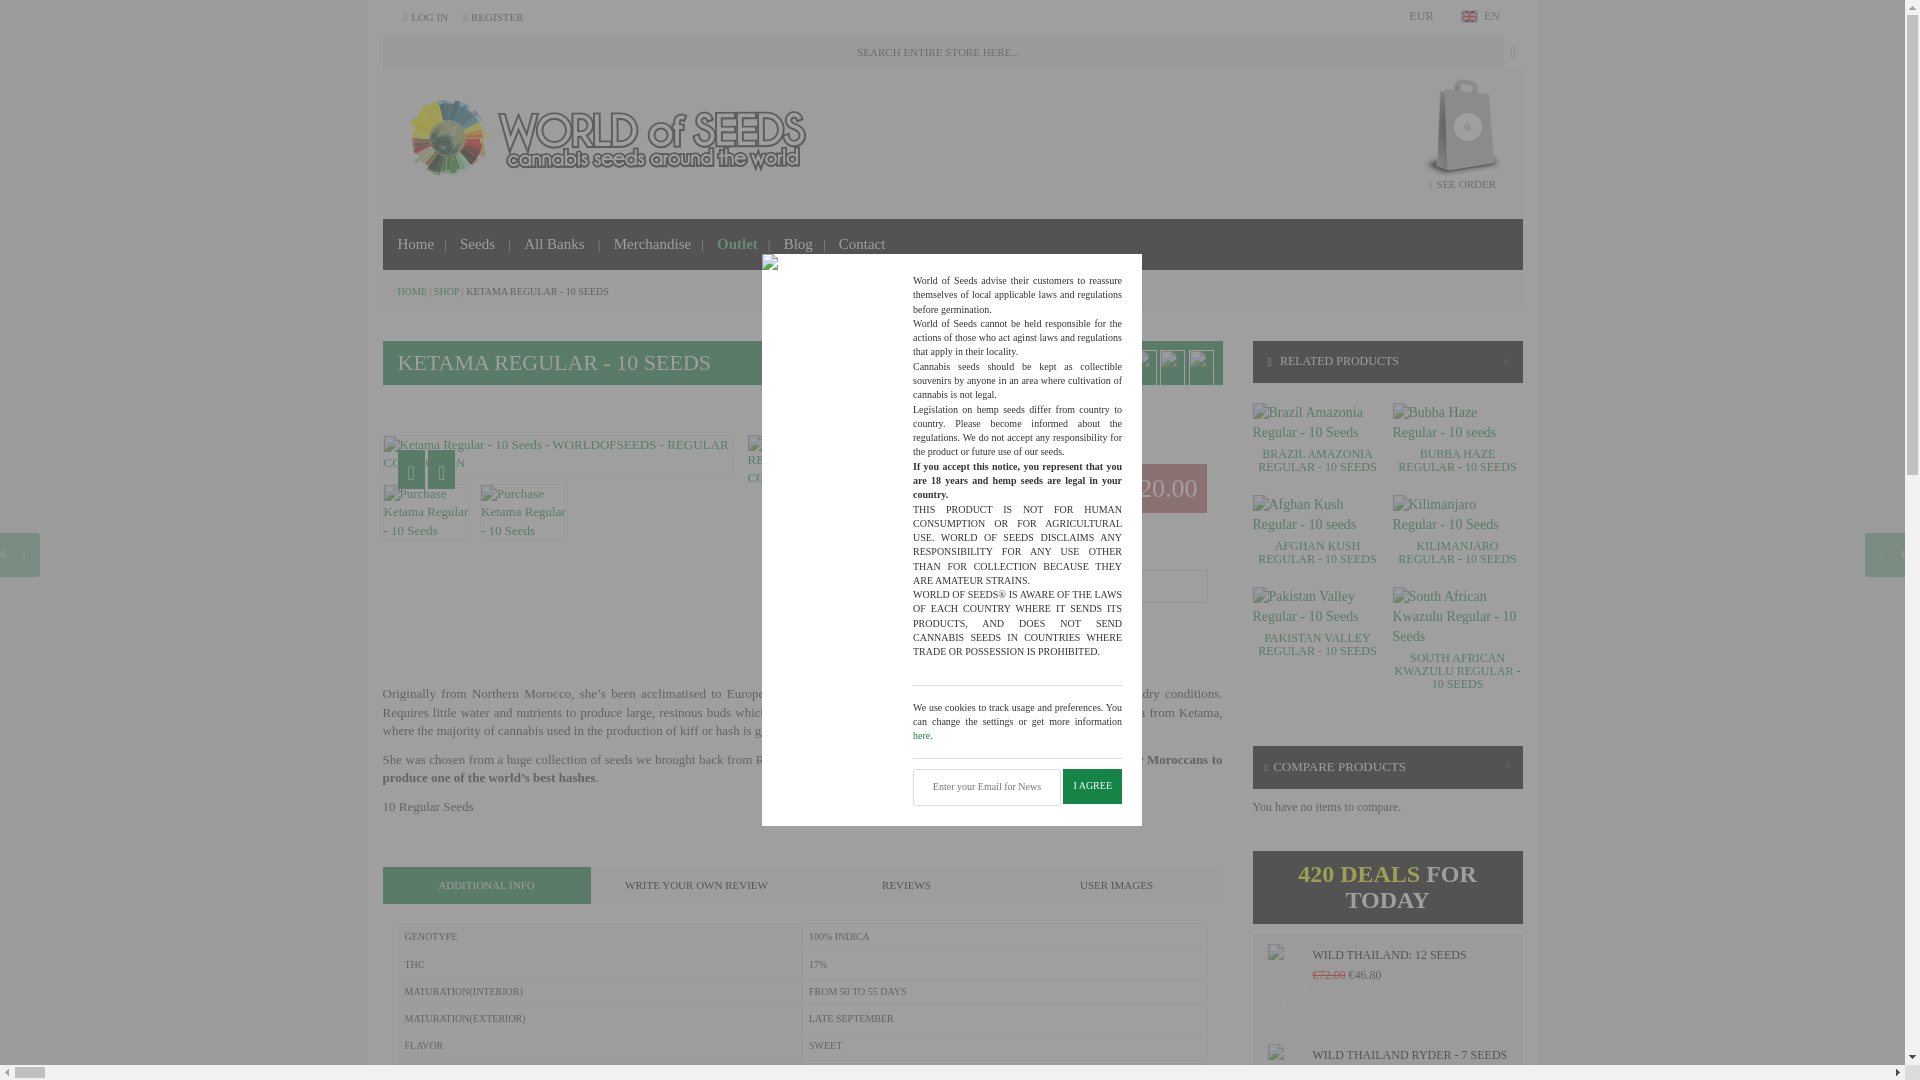 The height and width of the screenshot is (1080, 1920). What do you see at coordinates (1492, 16) in the screenshot?
I see `Language` at bounding box center [1492, 16].